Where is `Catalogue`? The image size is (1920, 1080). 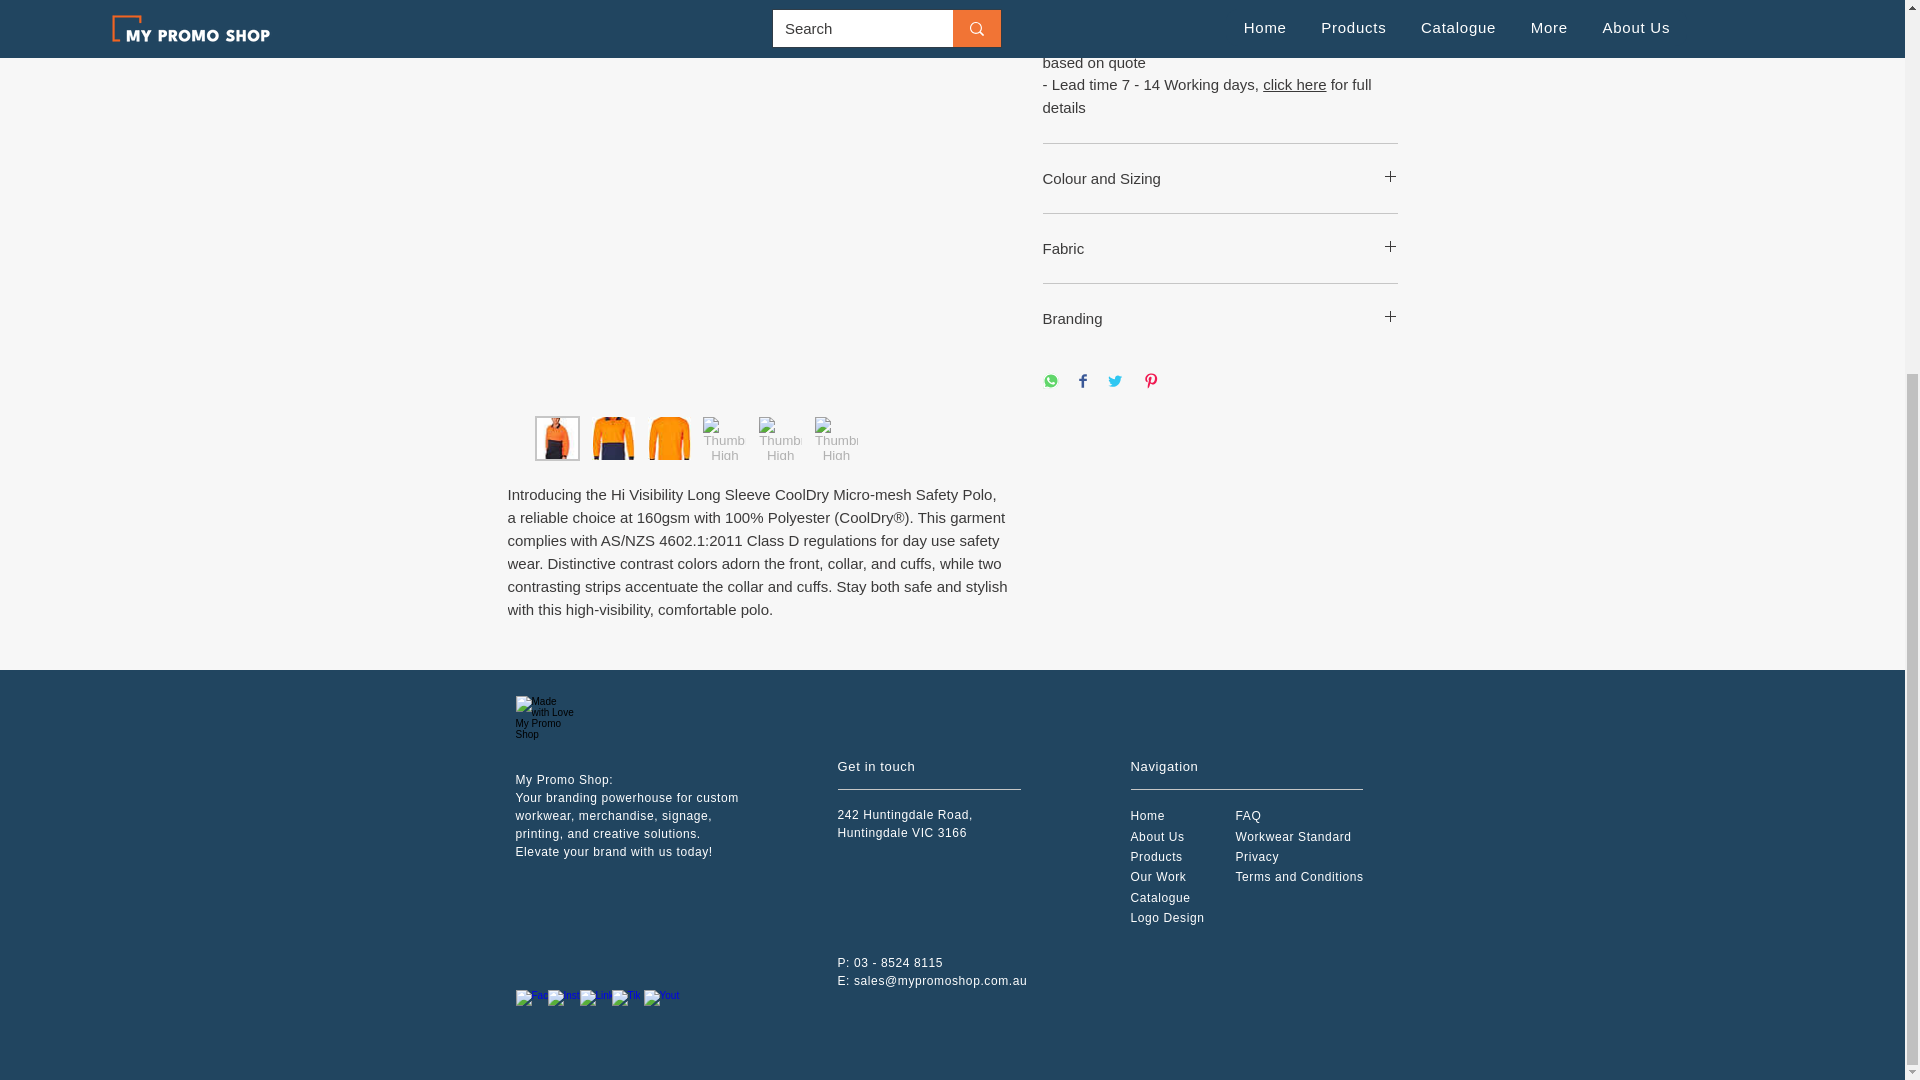
Catalogue is located at coordinates (1160, 898).